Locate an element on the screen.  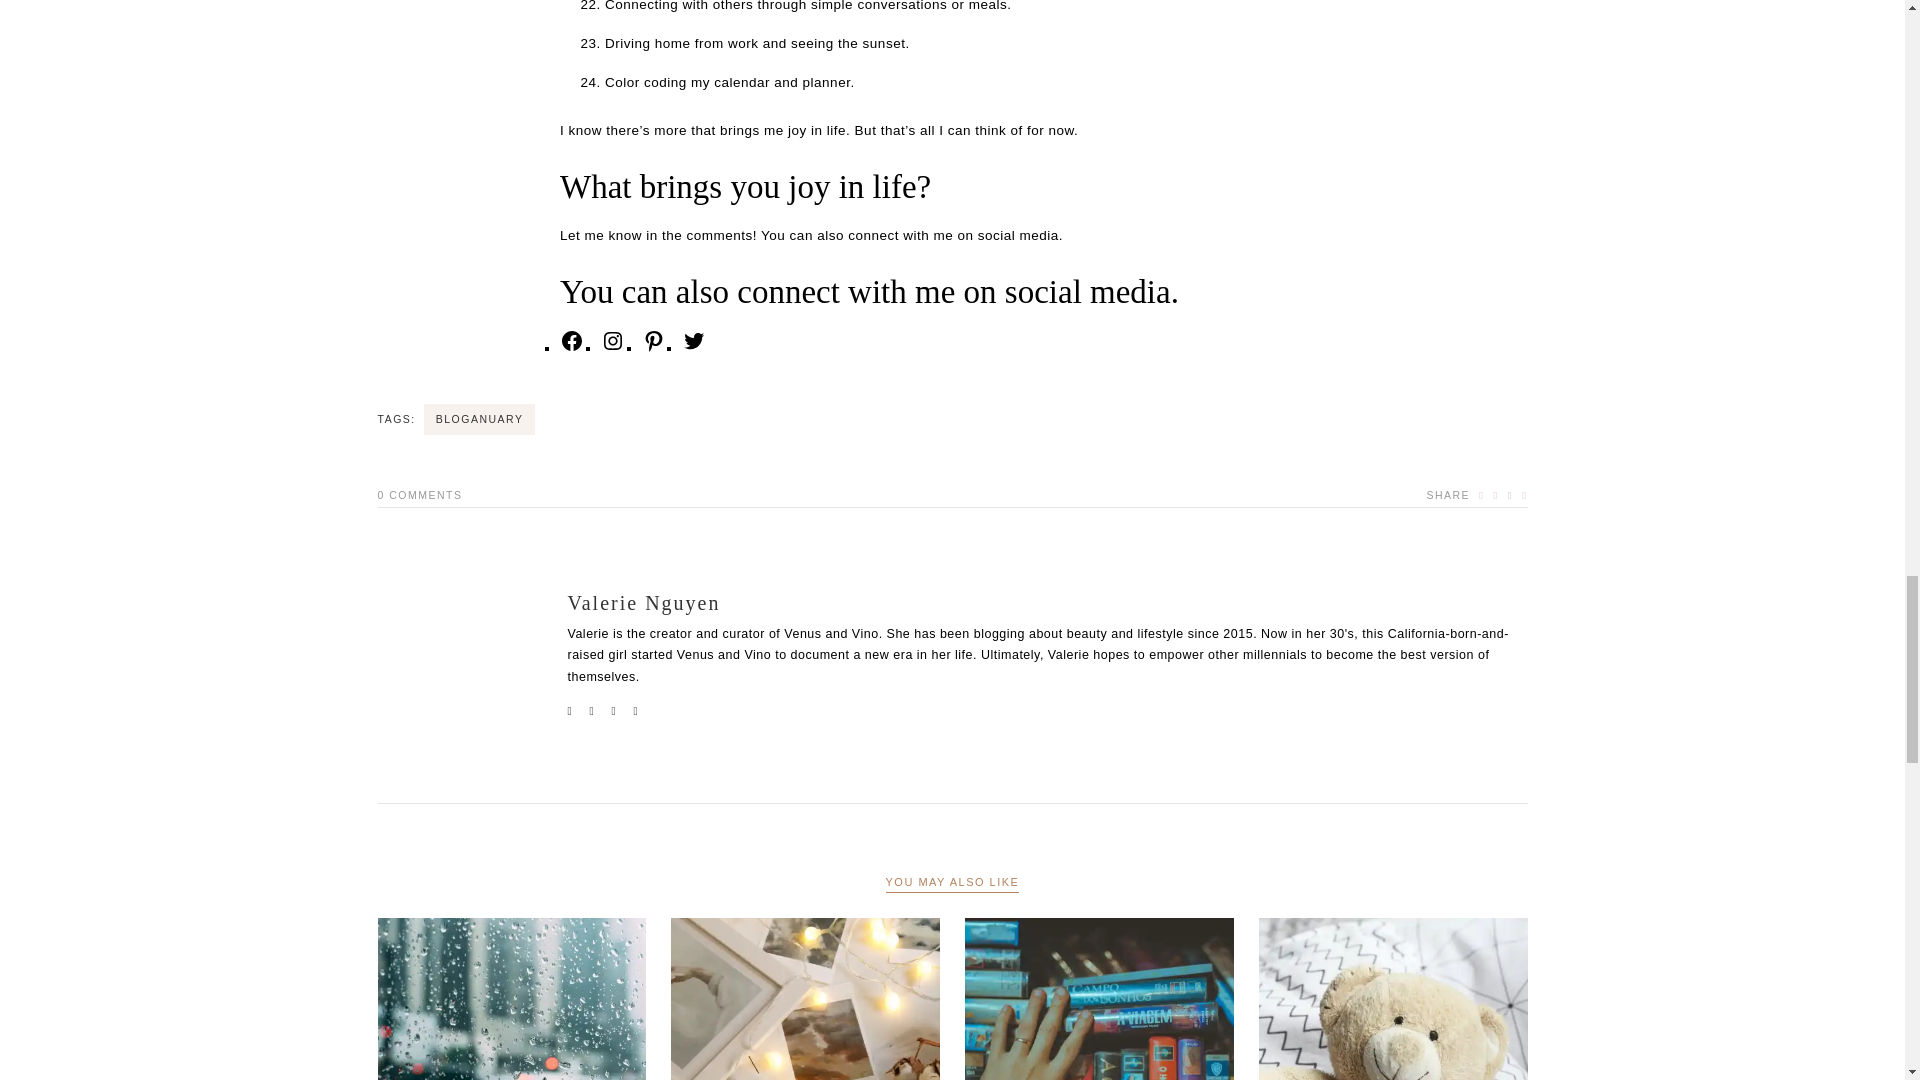
Posts by Valerie Nguyen is located at coordinates (644, 602).